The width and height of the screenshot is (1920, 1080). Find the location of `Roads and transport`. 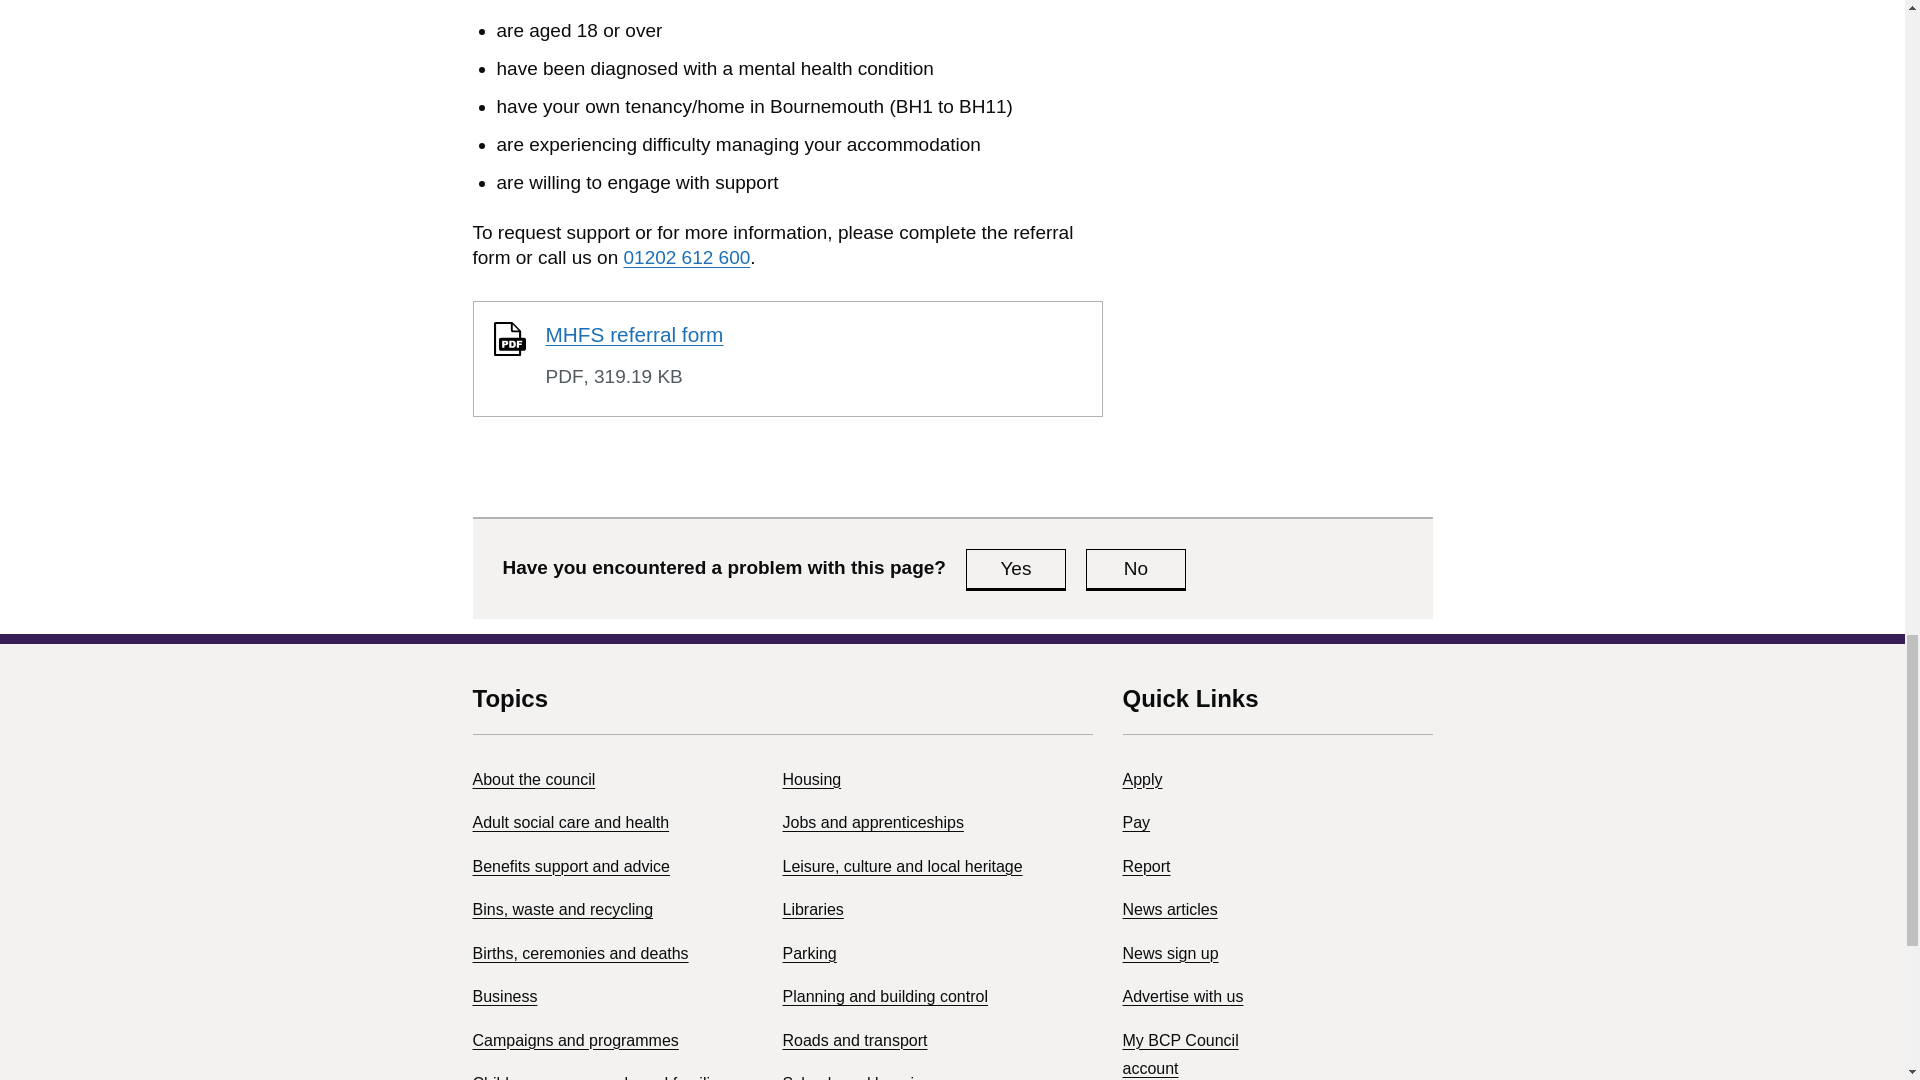

Roads and transport is located at coordinates (854, 1040).